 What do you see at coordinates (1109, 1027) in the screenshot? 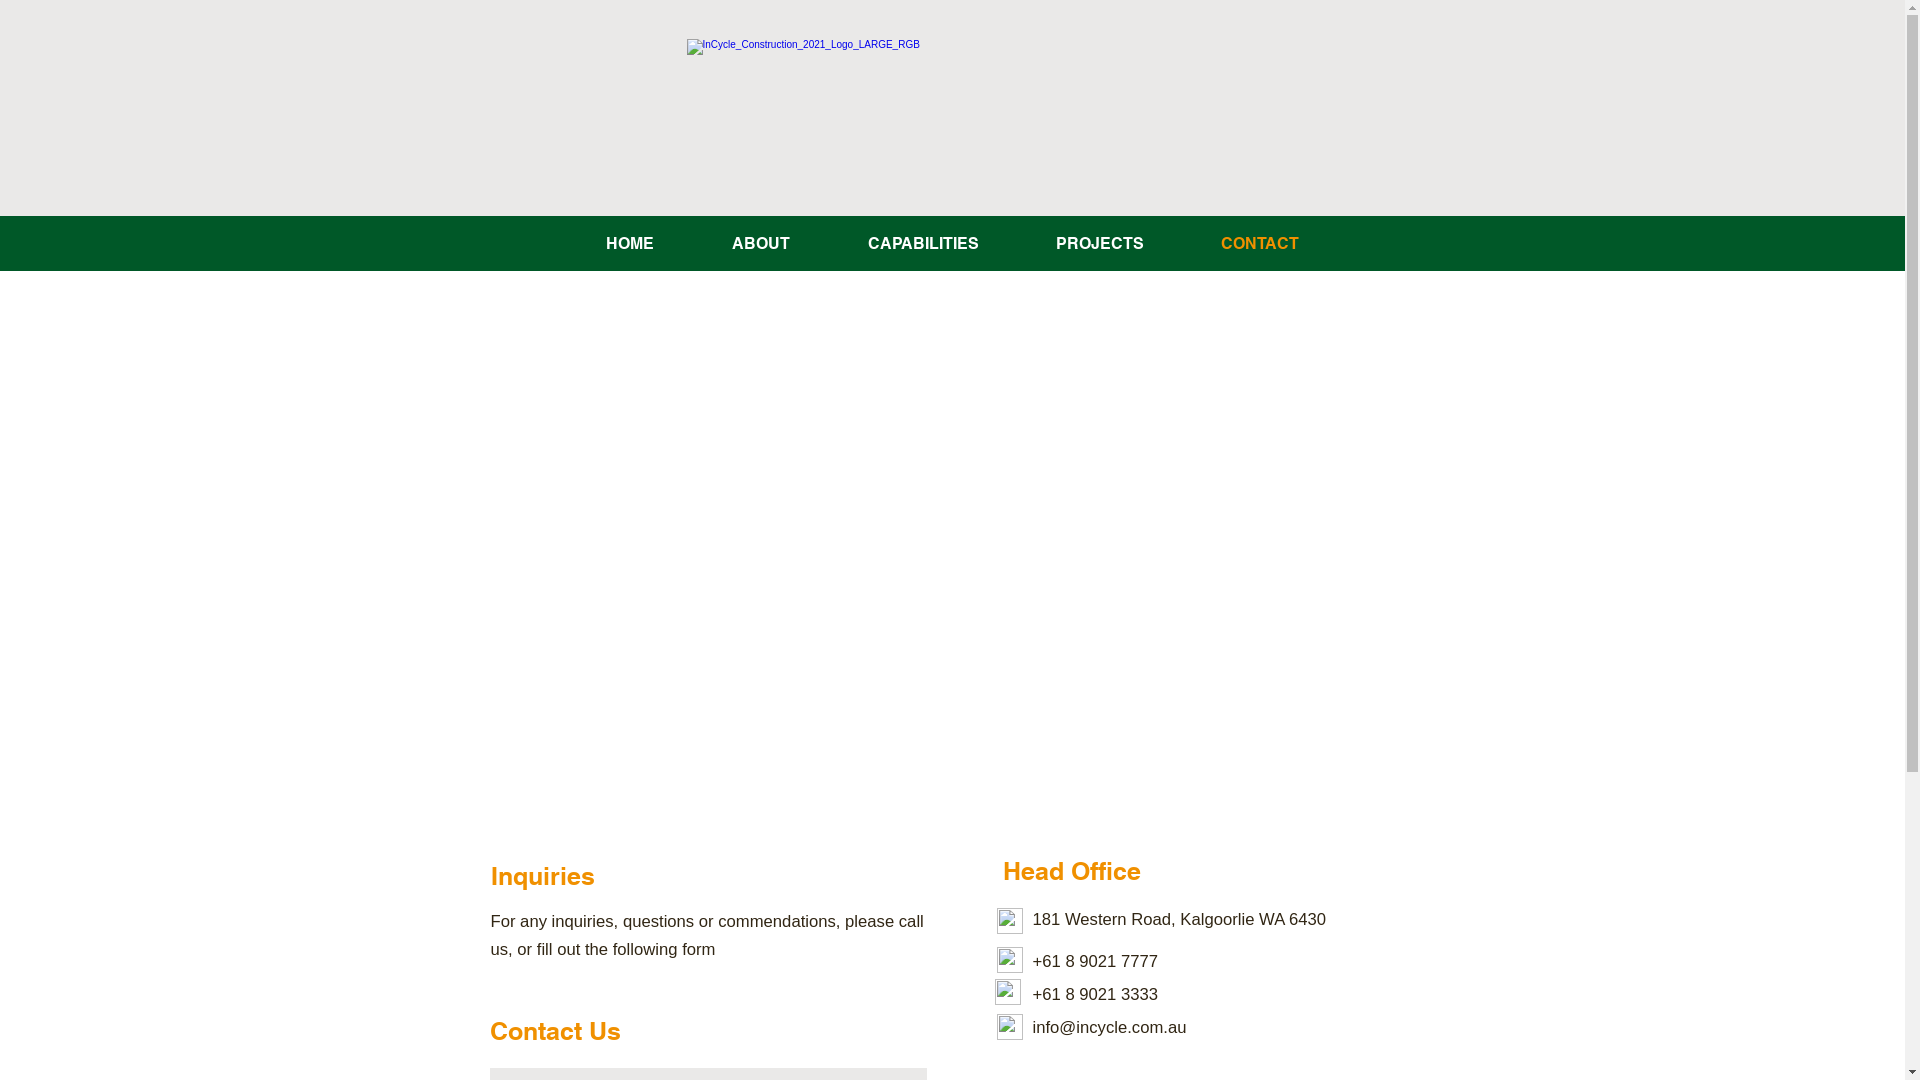
I see `info@incycle.com.au` at bounding box center [1109, 1027].